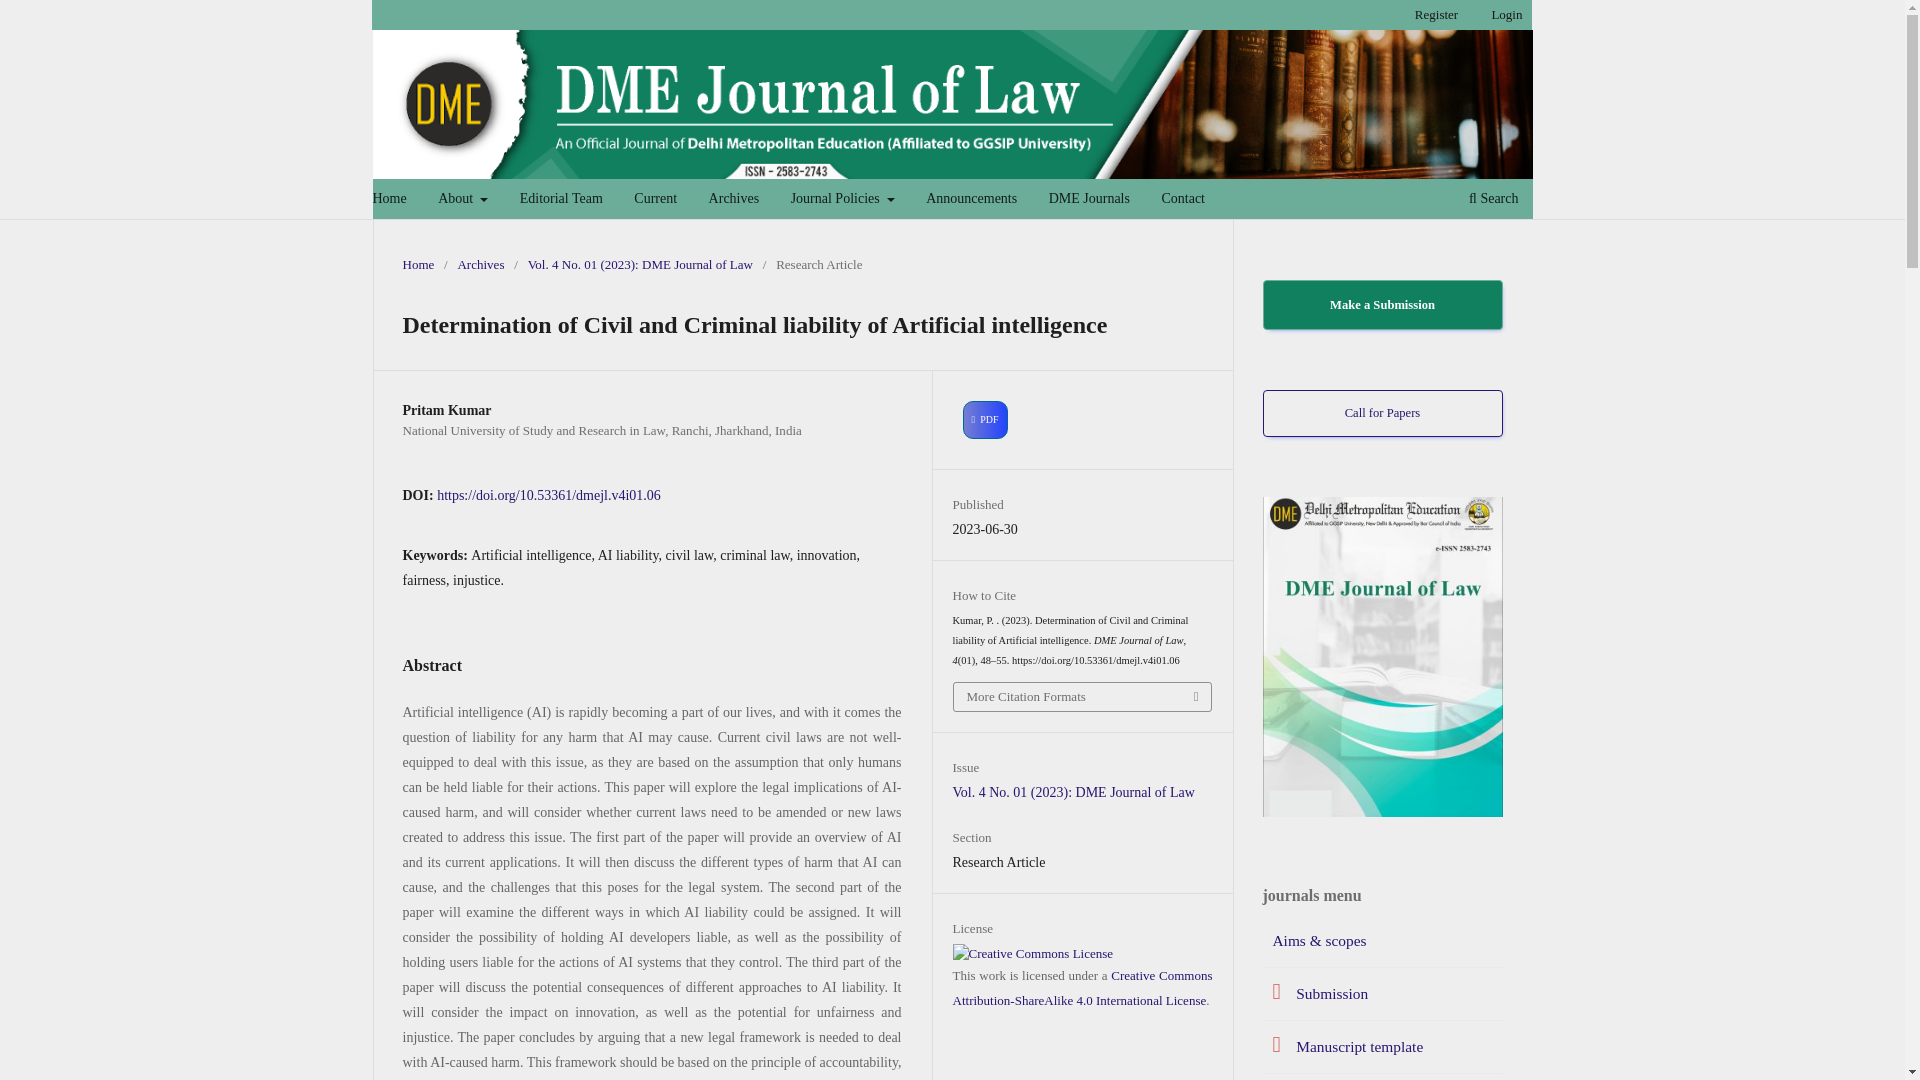  I want to click on Home, so click(417, 264).